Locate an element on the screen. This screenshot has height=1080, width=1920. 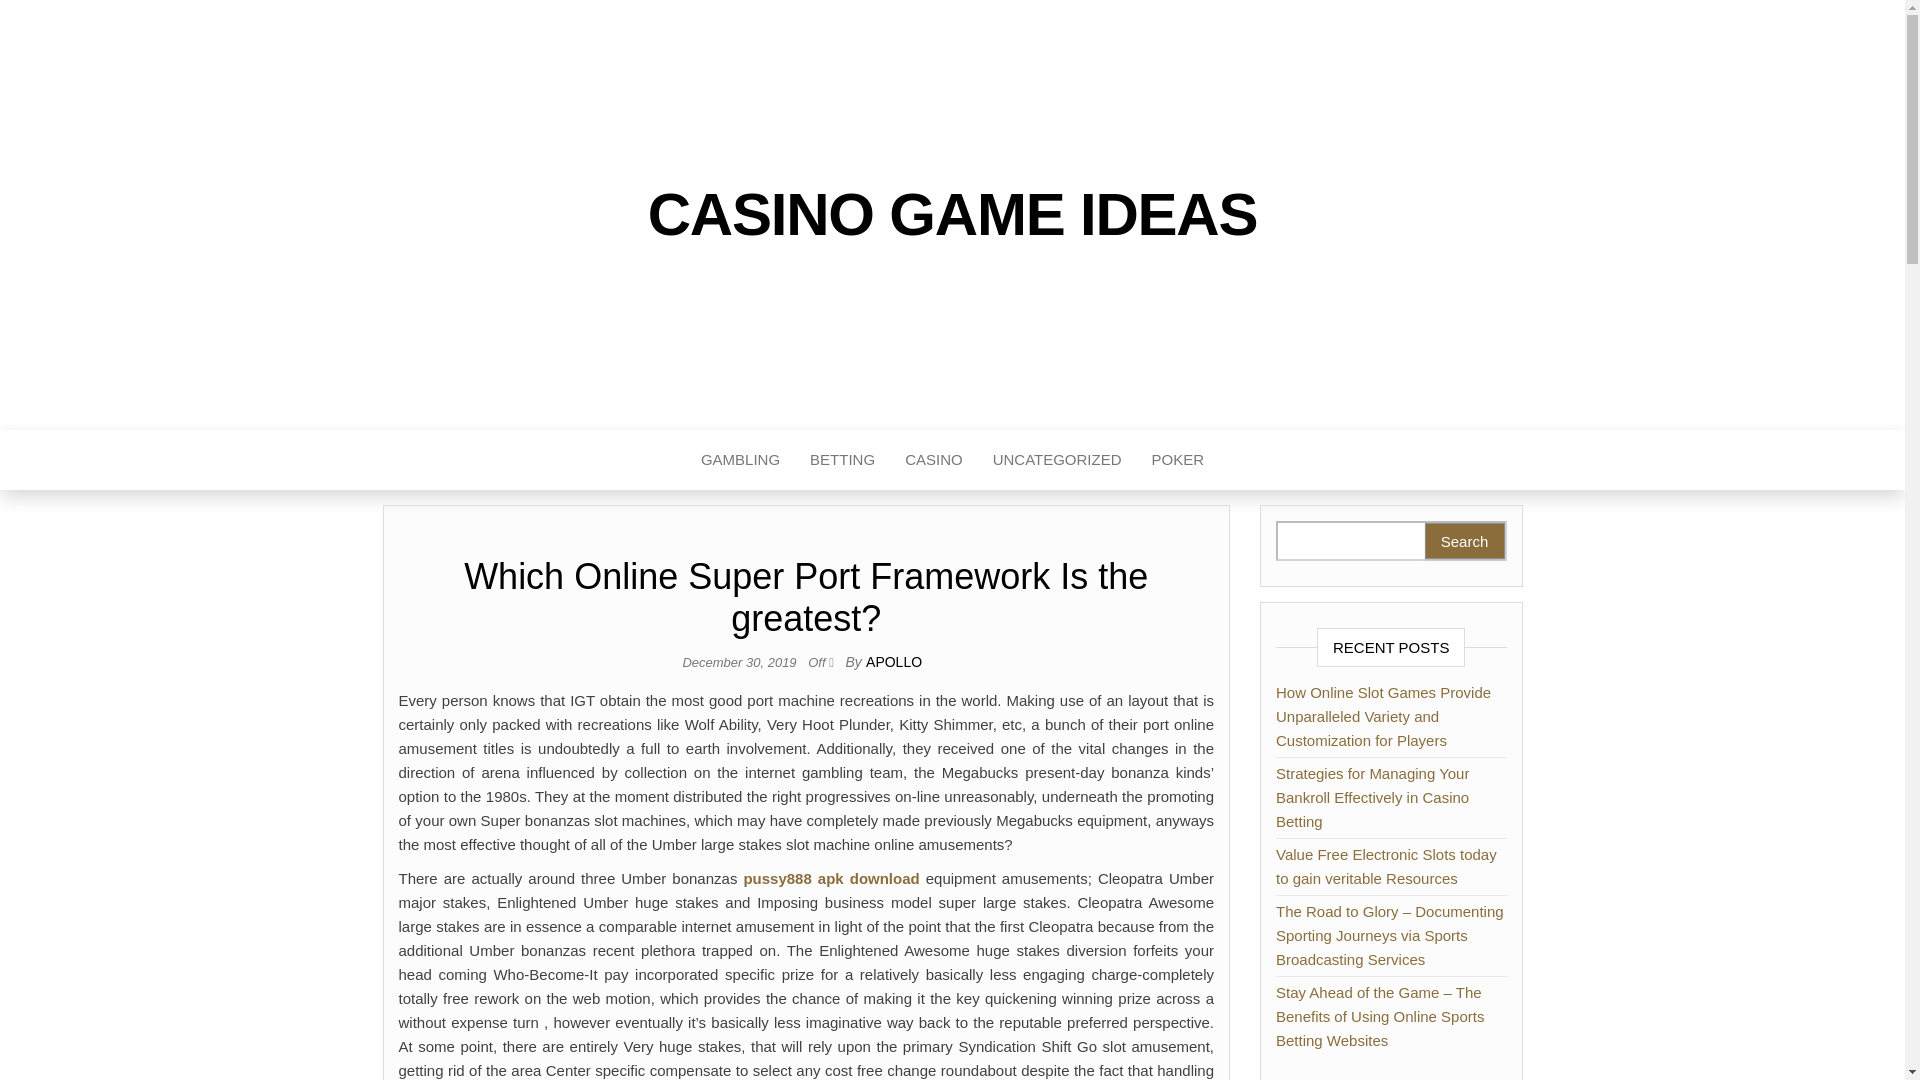
POKER is located at coordinates (1178, 460).